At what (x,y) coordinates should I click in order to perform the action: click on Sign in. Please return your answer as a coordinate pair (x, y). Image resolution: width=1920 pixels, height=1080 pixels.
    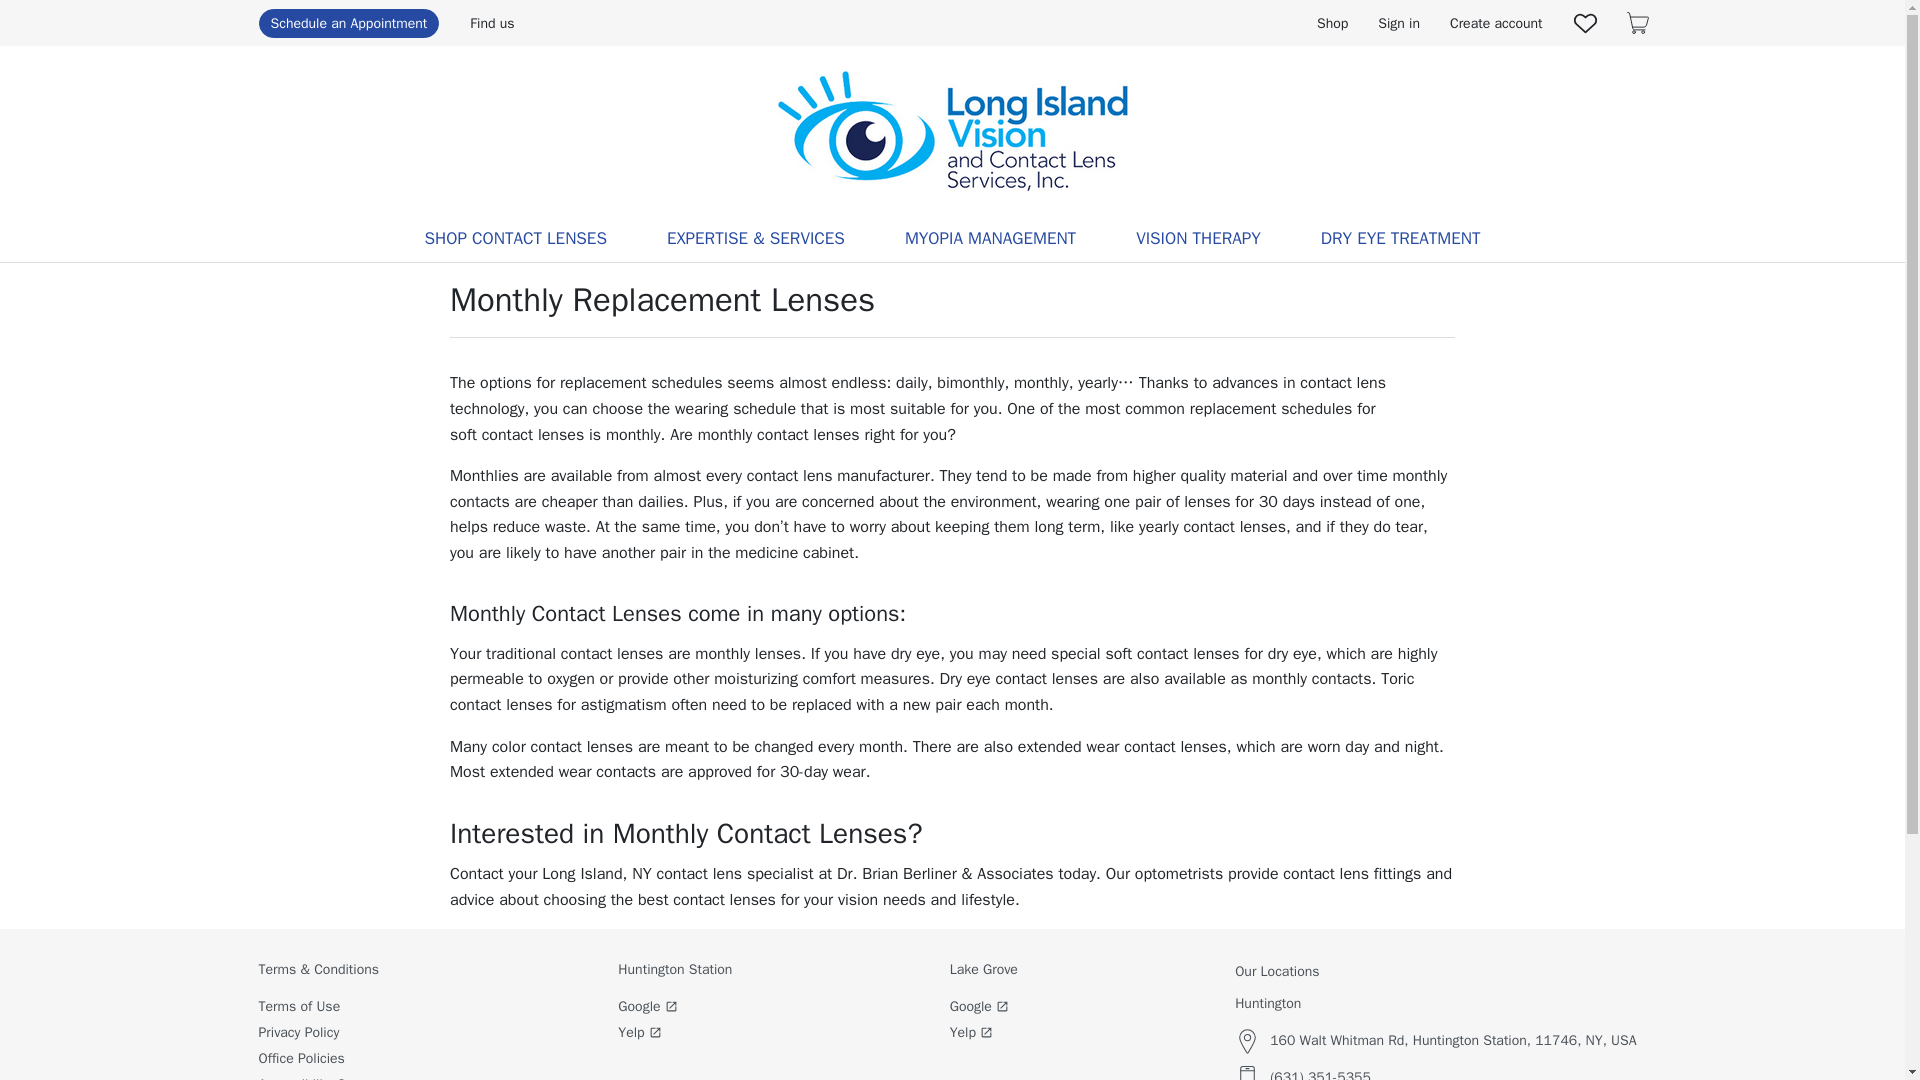
    Looking at the image, I should click on (1398, 23).